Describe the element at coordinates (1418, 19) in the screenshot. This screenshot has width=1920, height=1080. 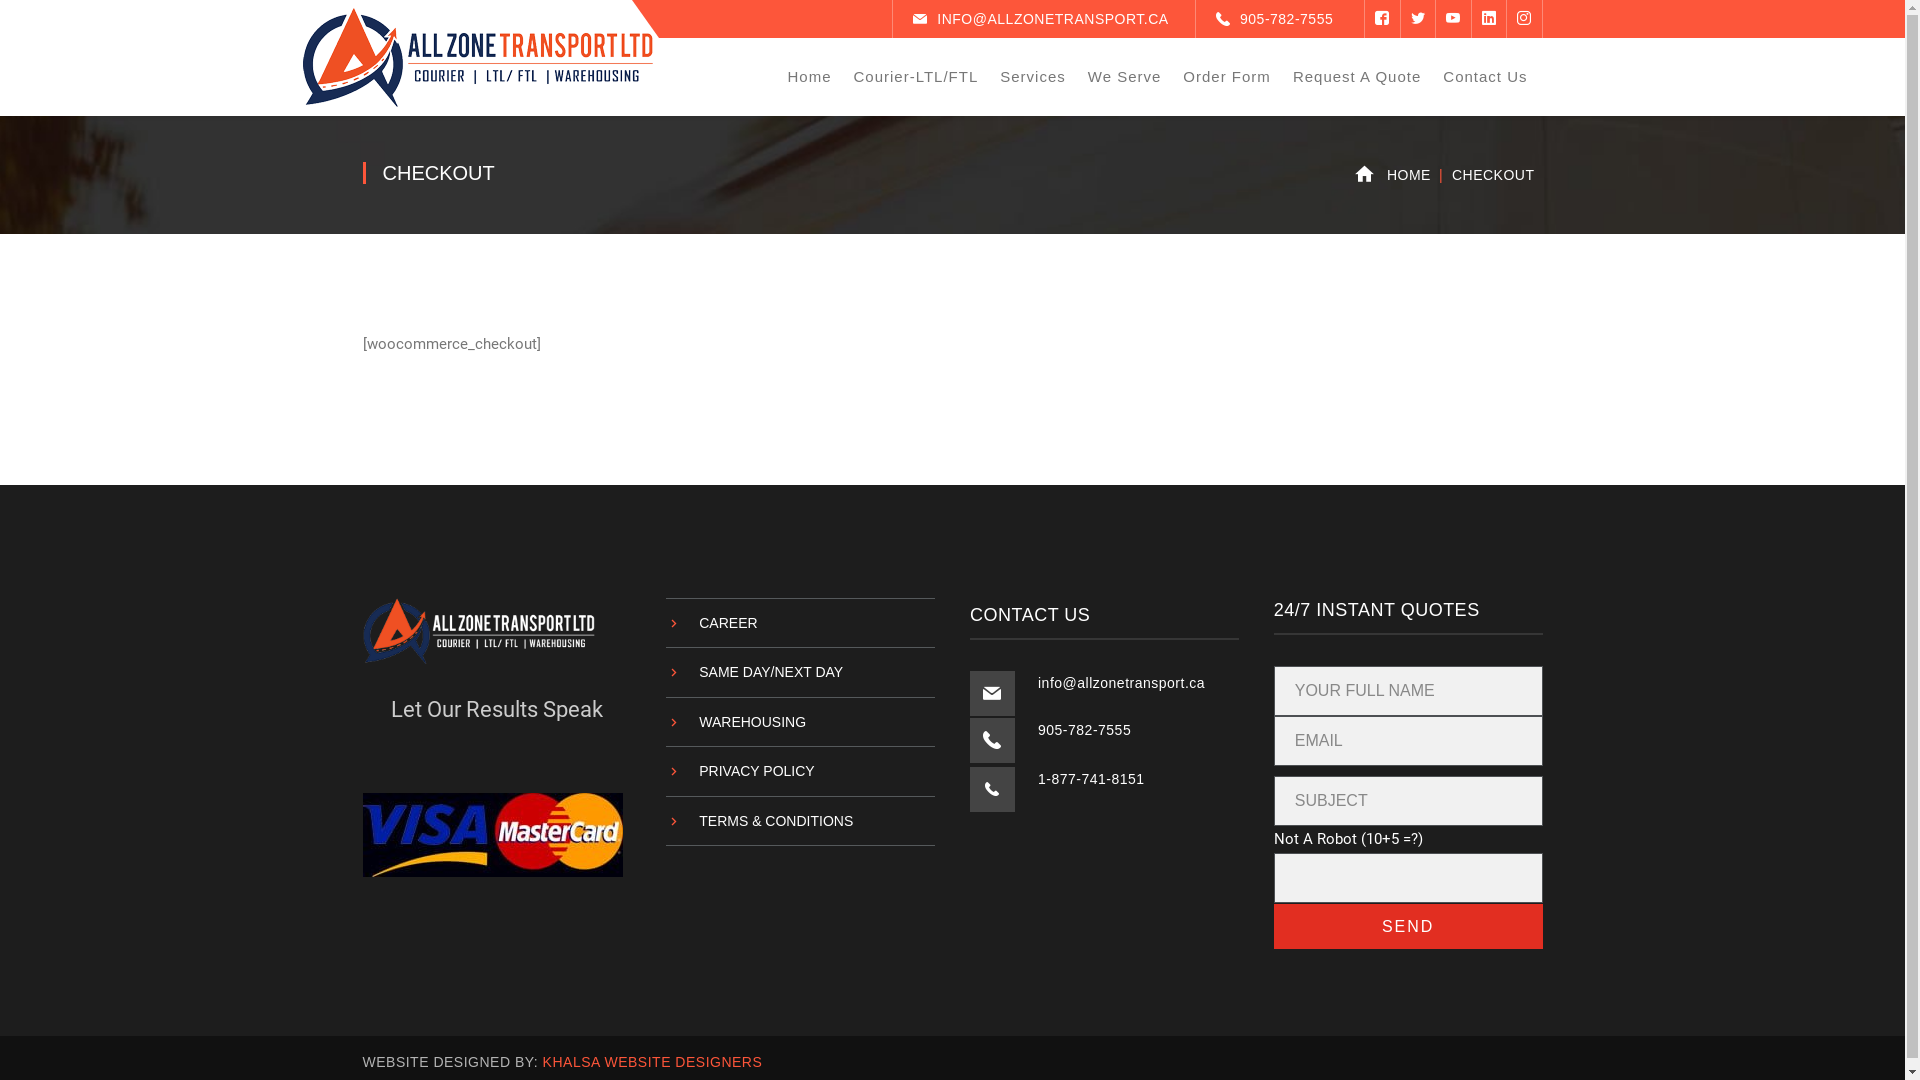
I see `Twitter` at that location.